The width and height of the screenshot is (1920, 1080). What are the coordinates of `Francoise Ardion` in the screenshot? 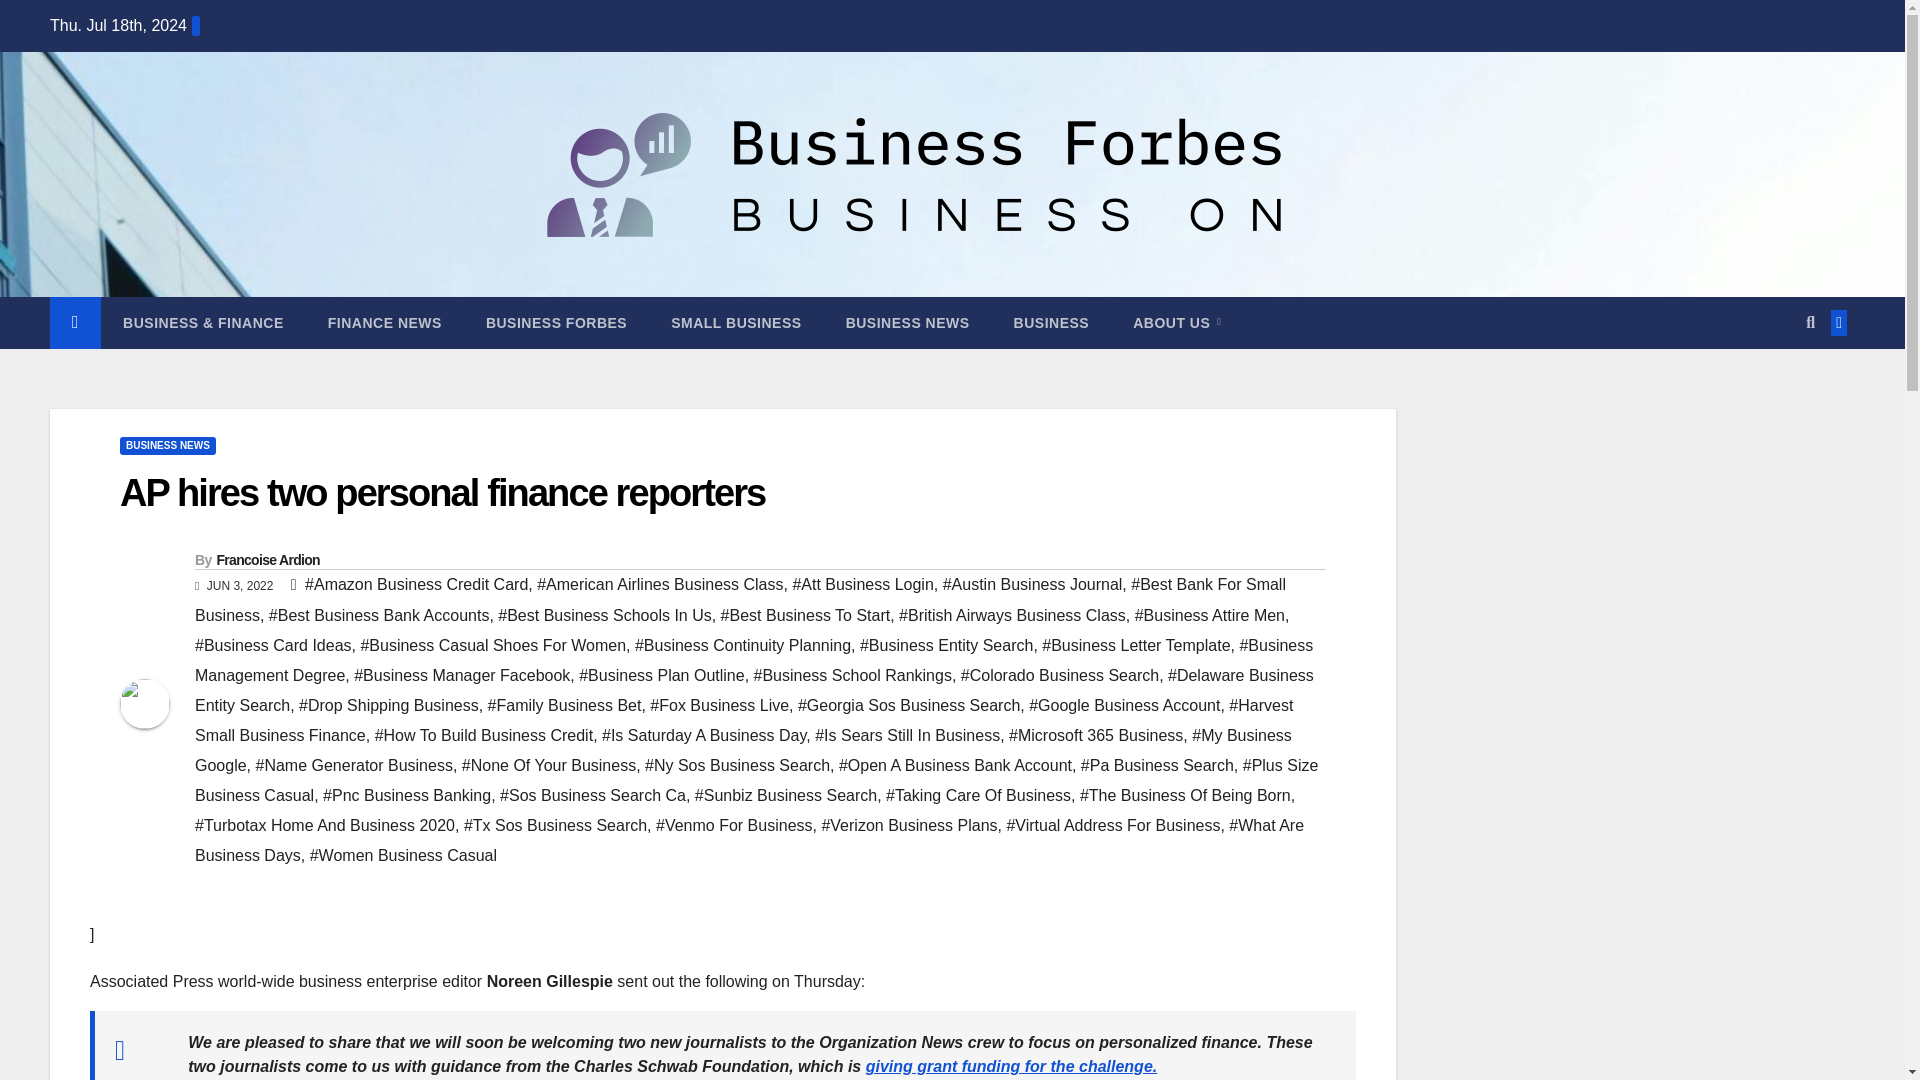 It's located at (266, 560).